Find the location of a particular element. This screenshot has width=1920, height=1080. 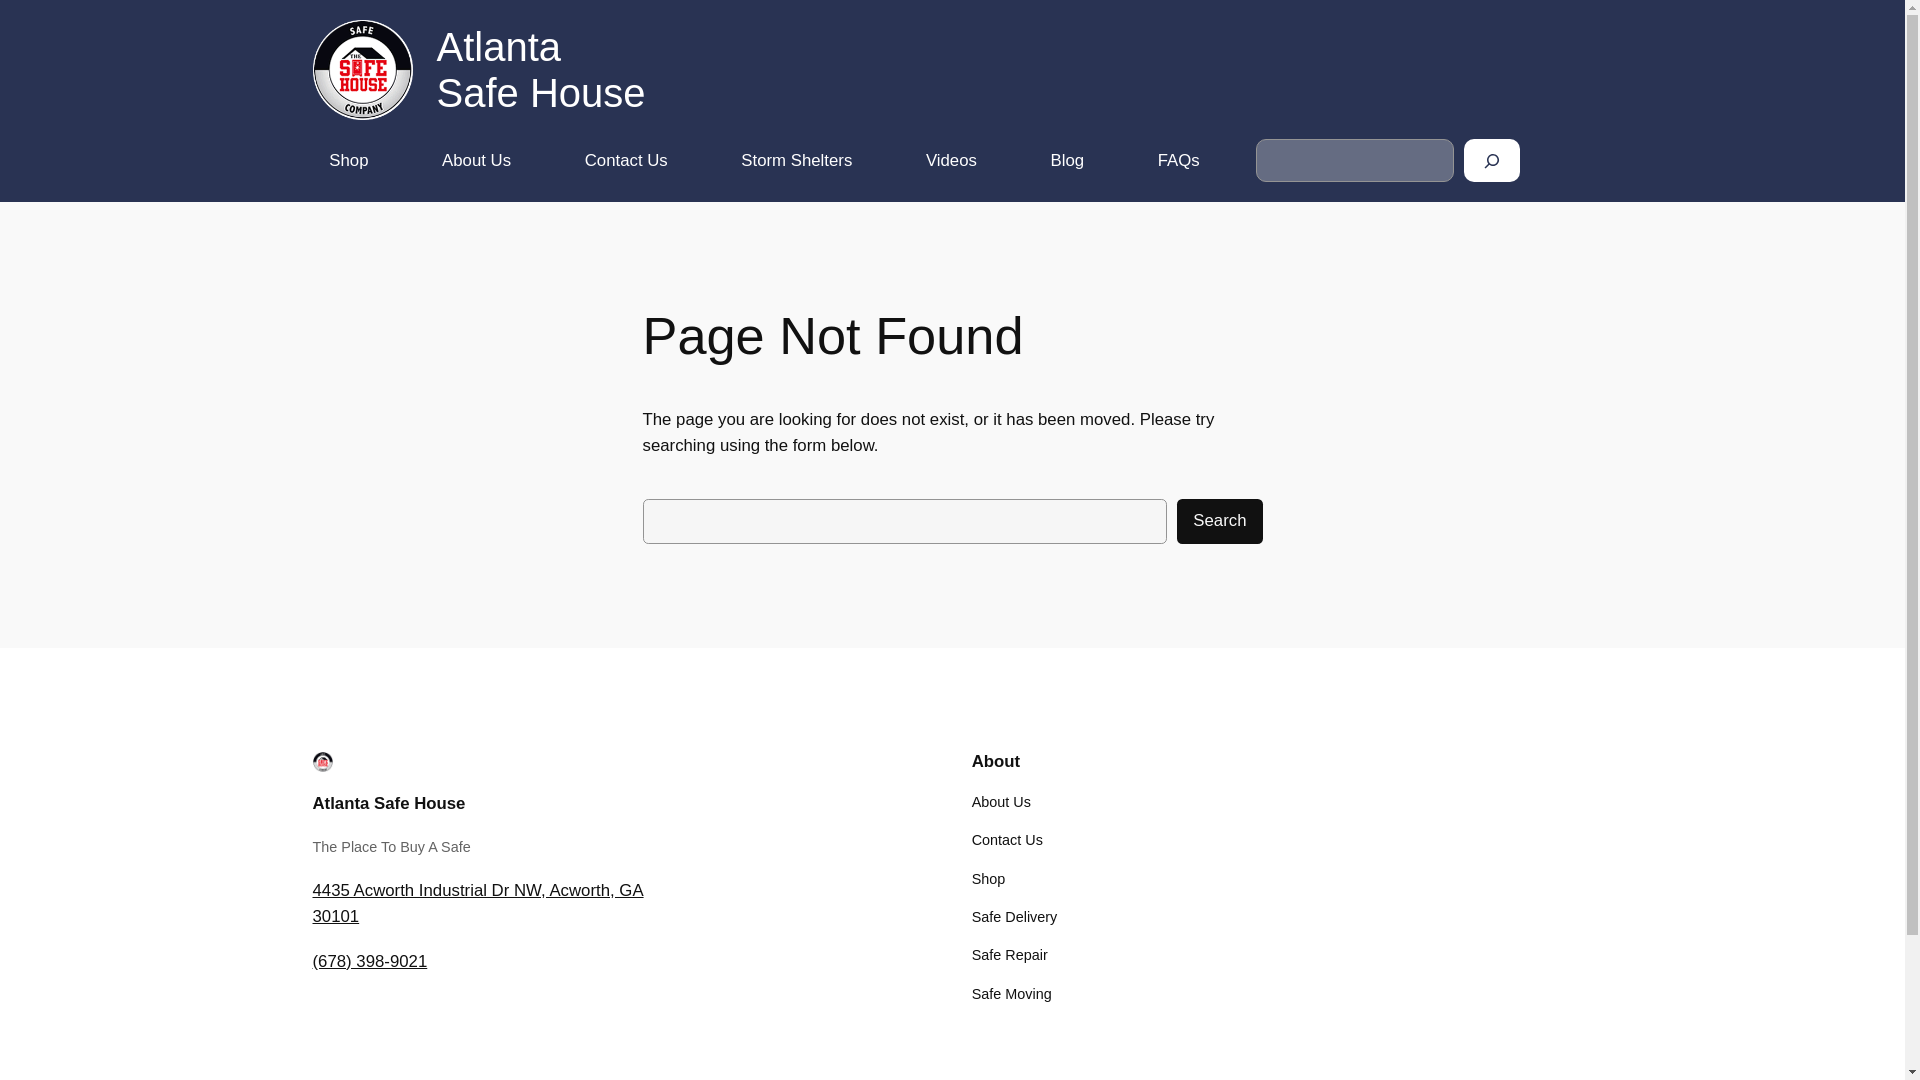

Contact Us is located at coordinates (1006, 840).